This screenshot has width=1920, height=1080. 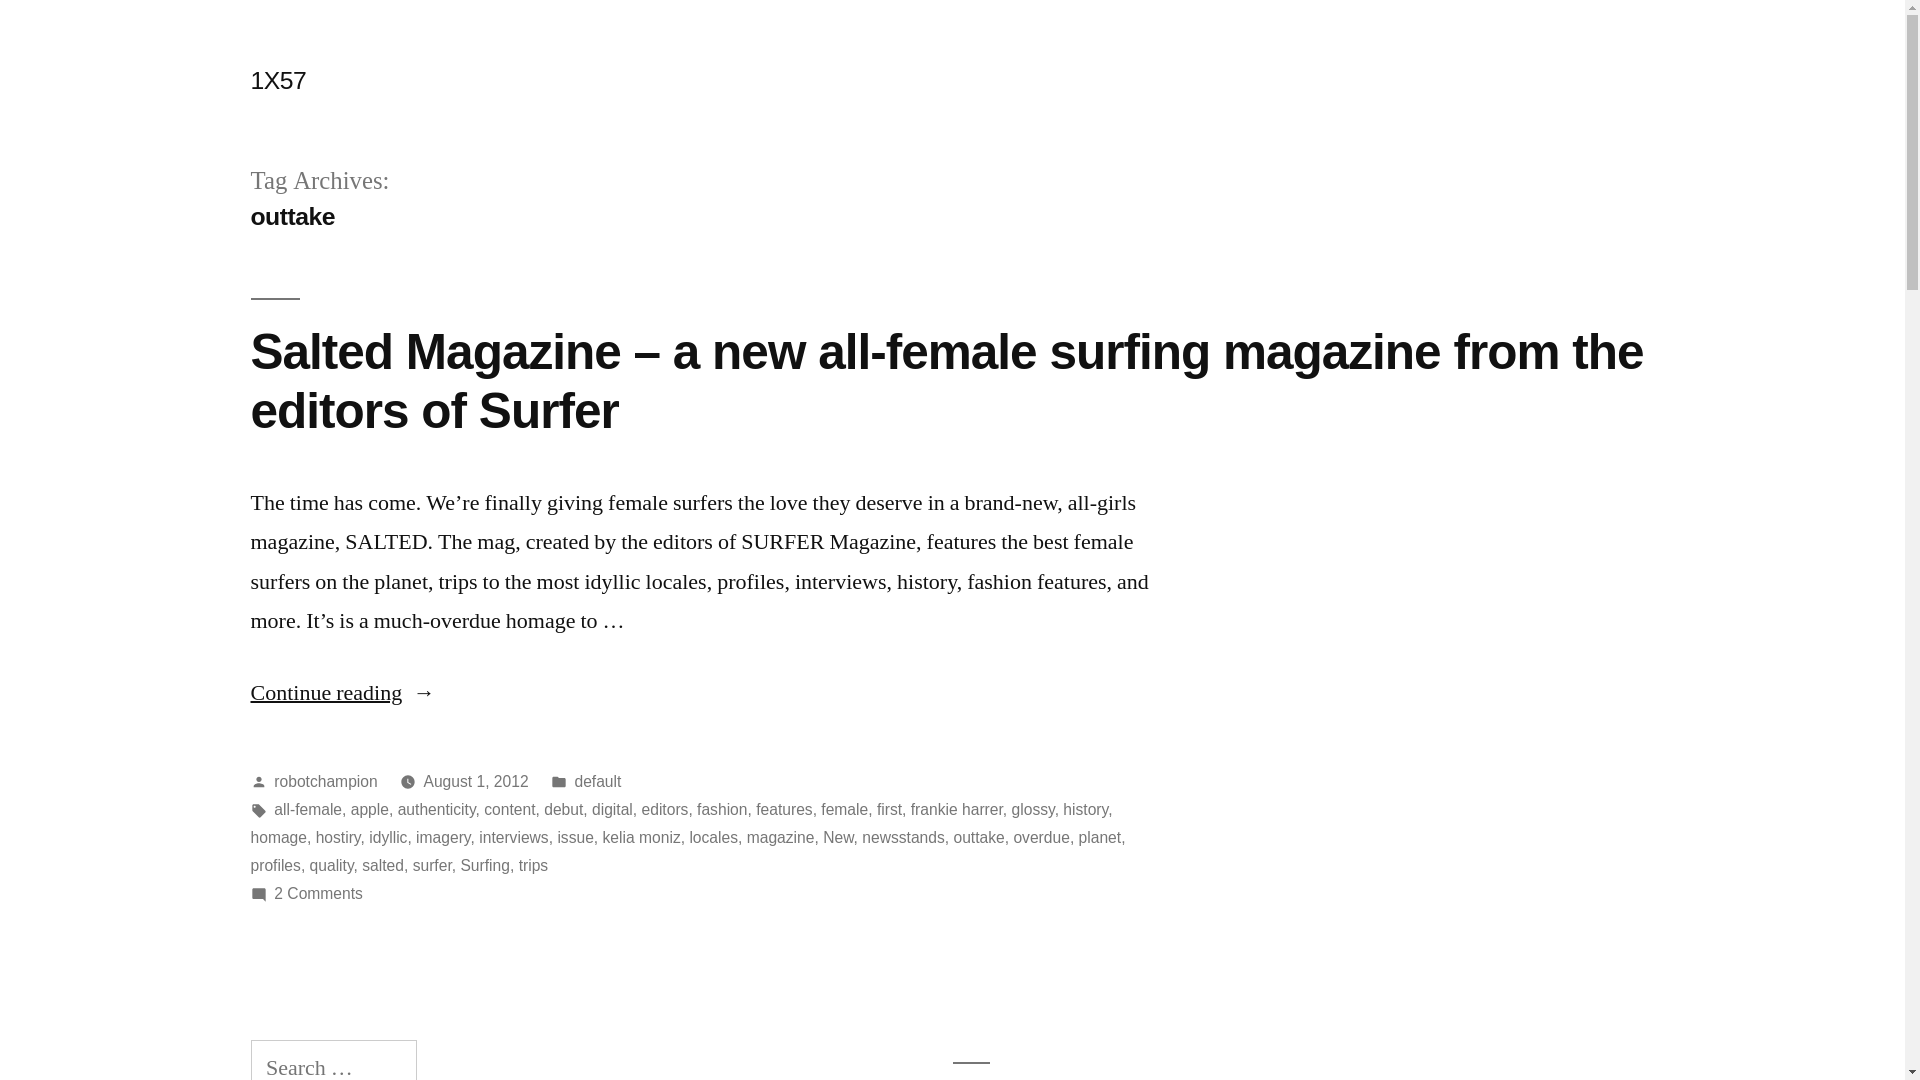 What do you see at coordinates (781, 838) in the screenshot?
I see `magazine` at bounding box center [781, 838].